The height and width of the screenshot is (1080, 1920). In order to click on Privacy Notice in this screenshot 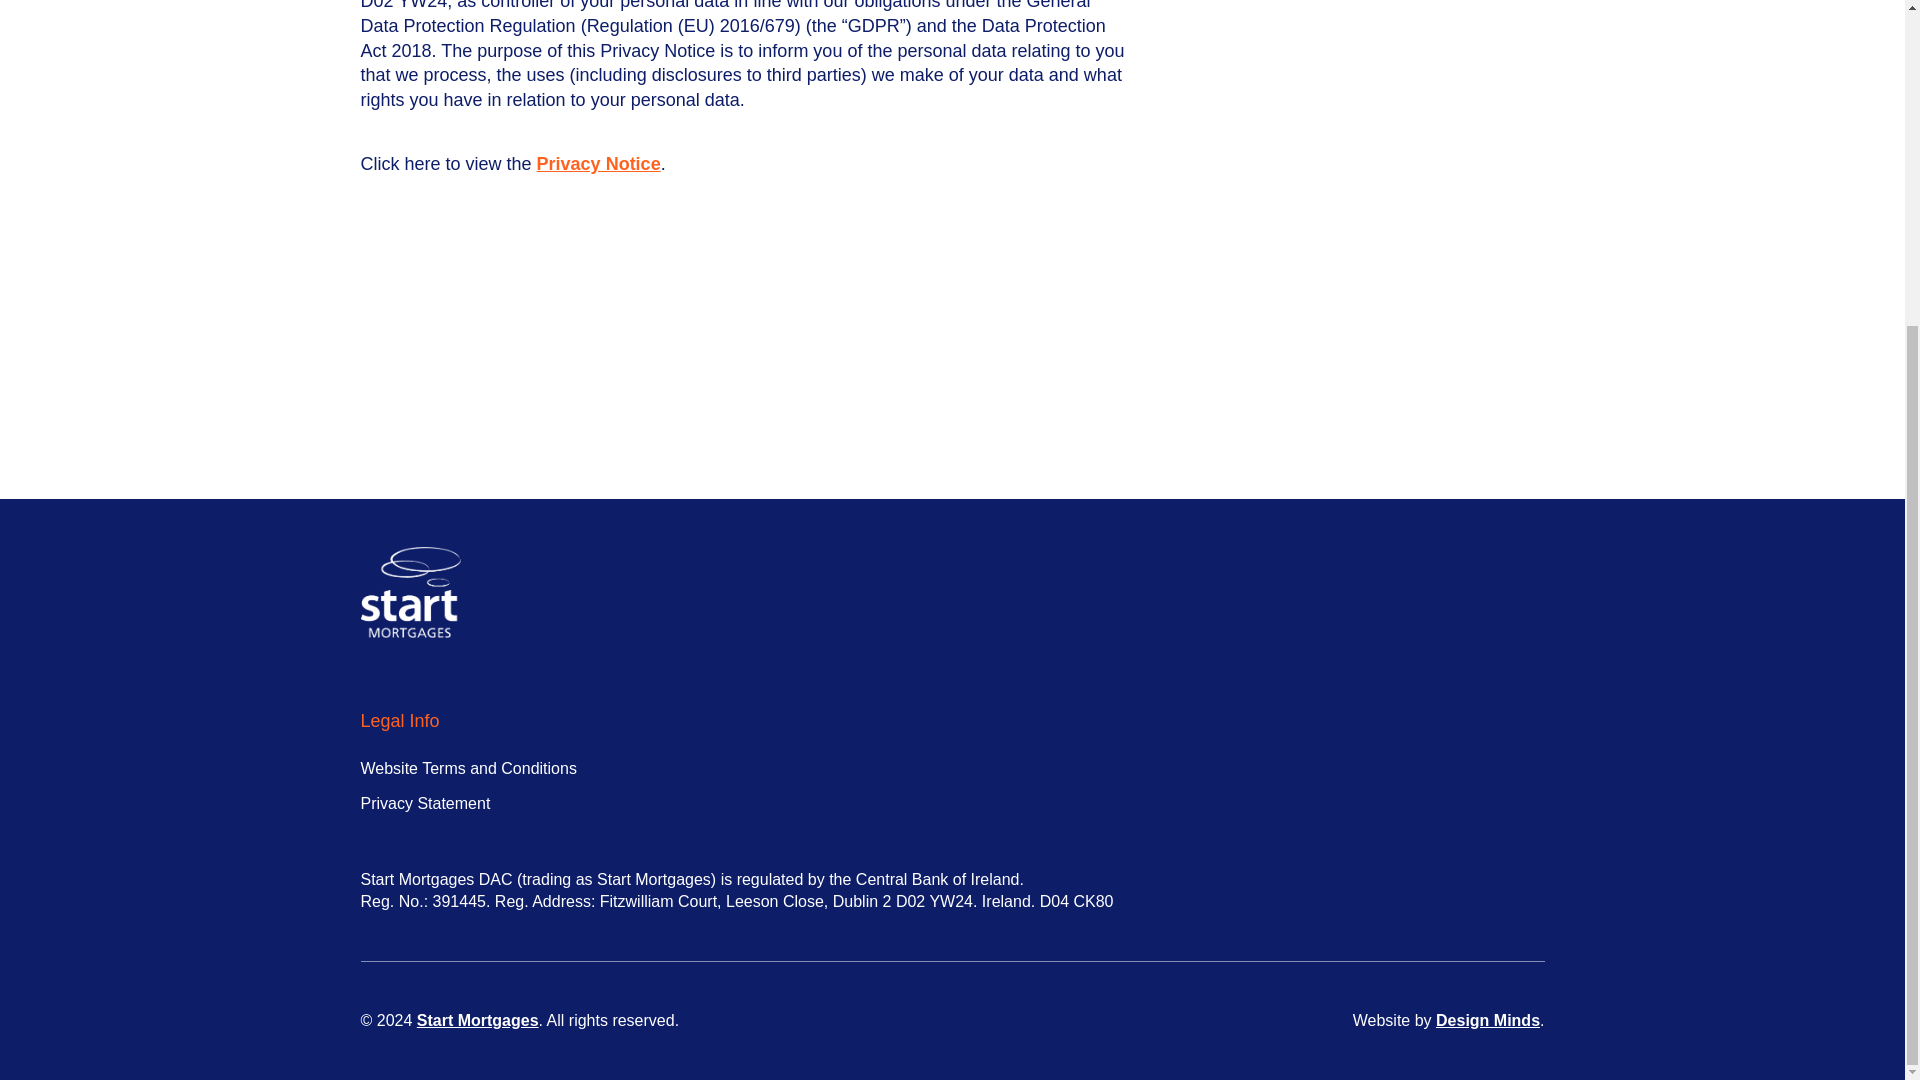, I will do `click(598, 164)`.